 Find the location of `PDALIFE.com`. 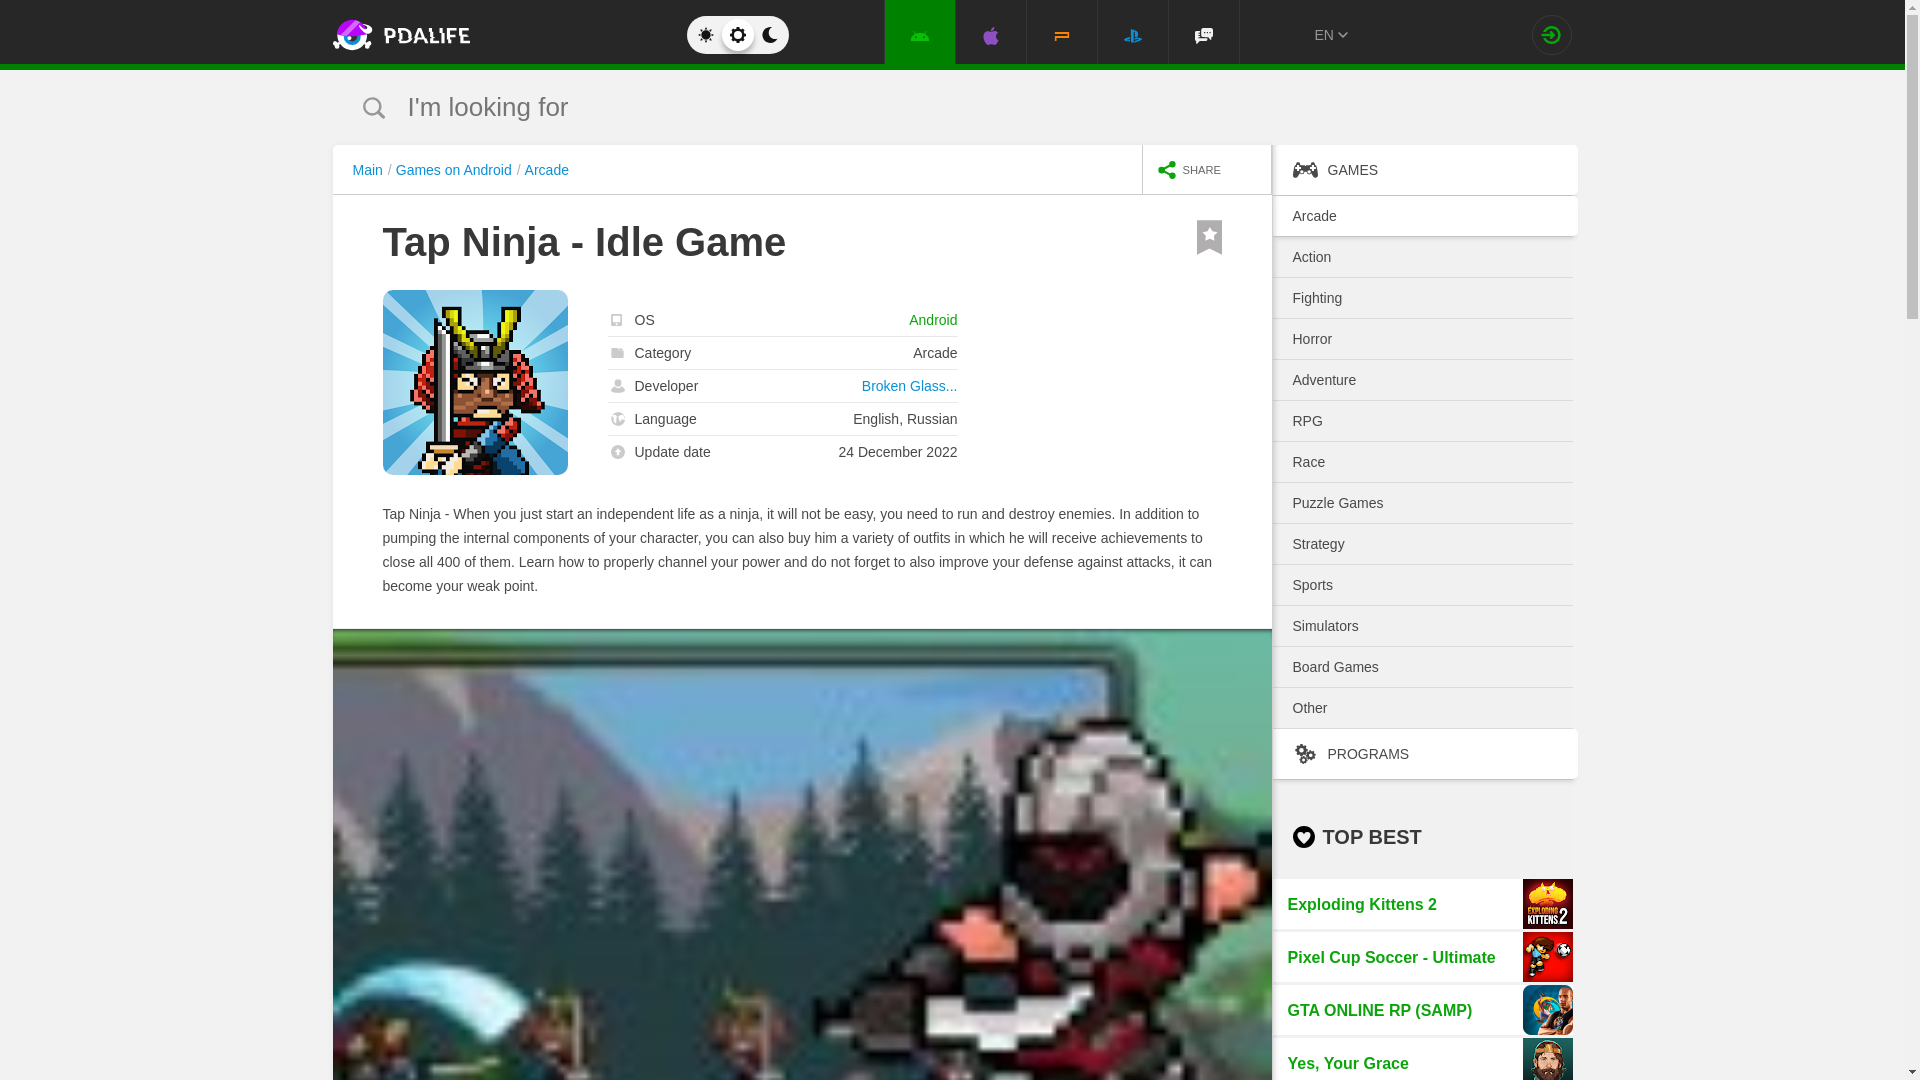

PDALIFE.com is located at coordinates (486, 35).